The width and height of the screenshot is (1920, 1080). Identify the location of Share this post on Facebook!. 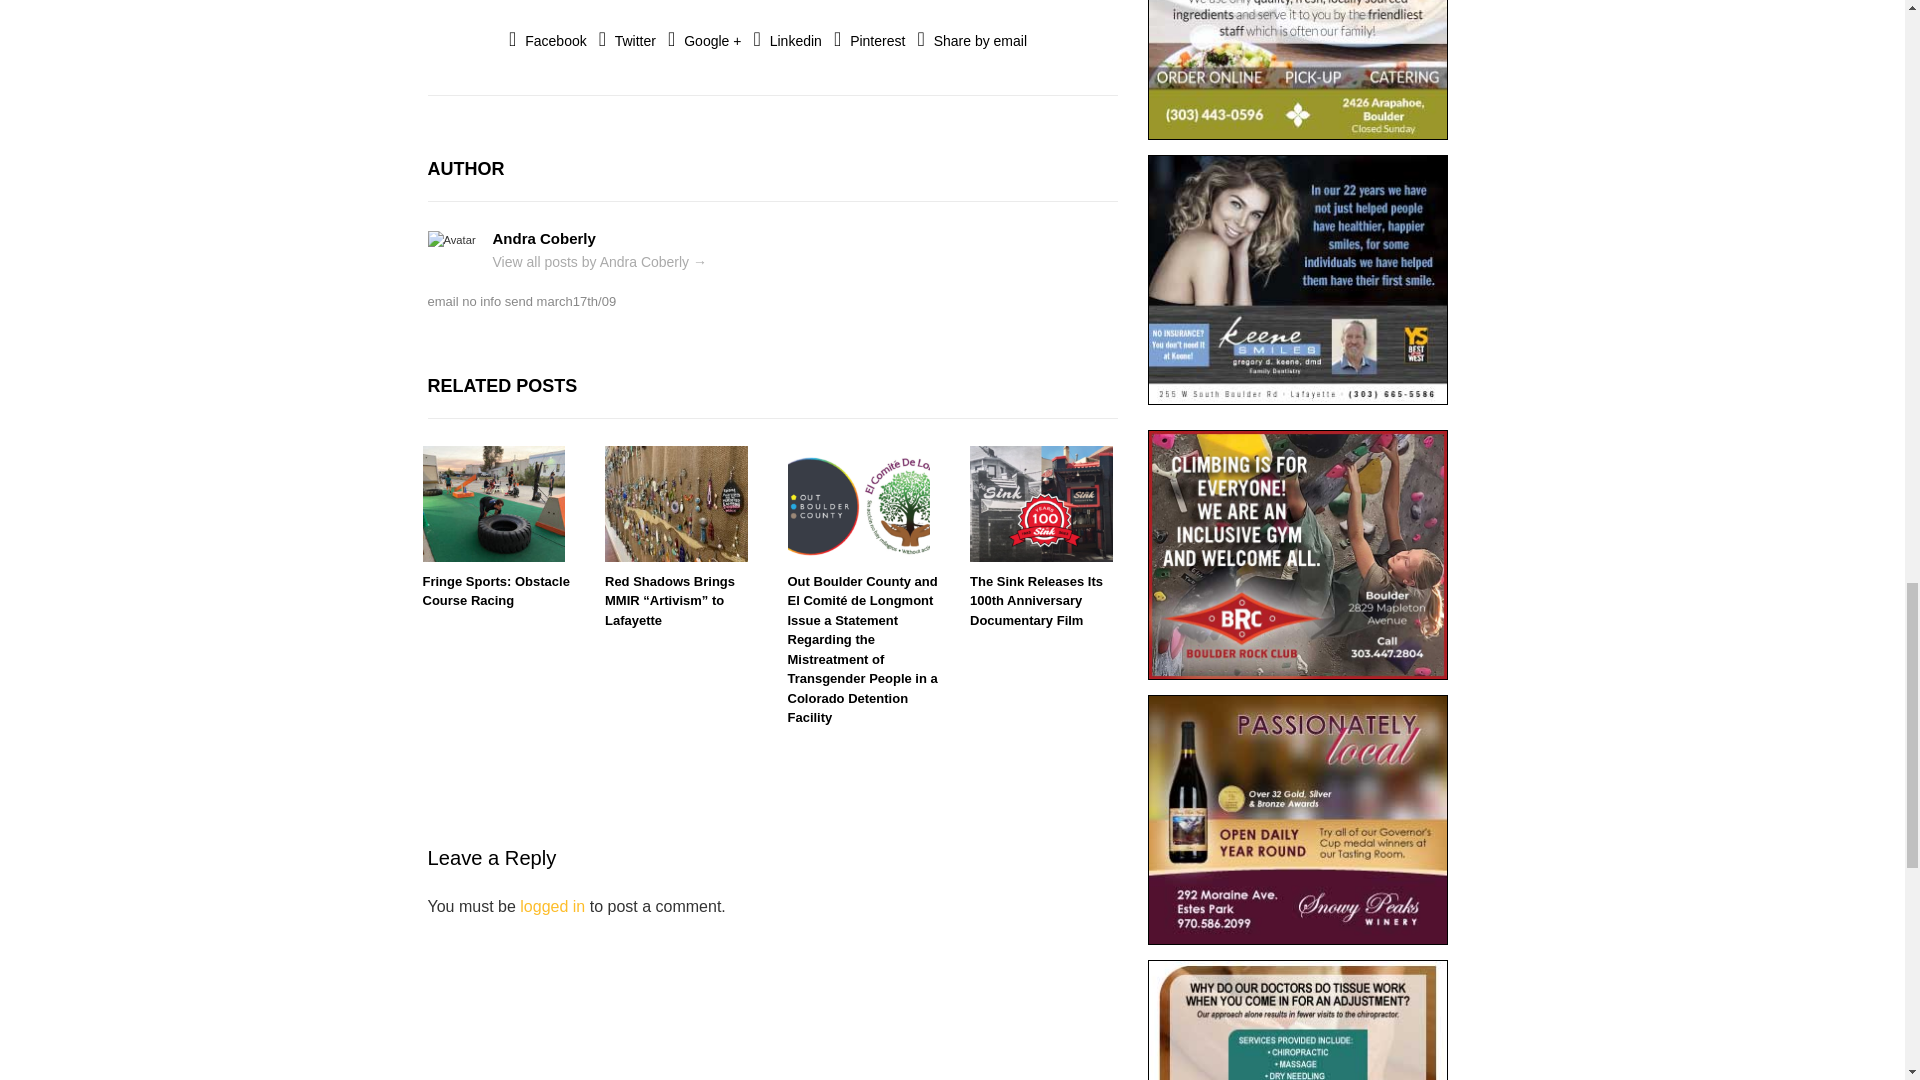
(548, 40).